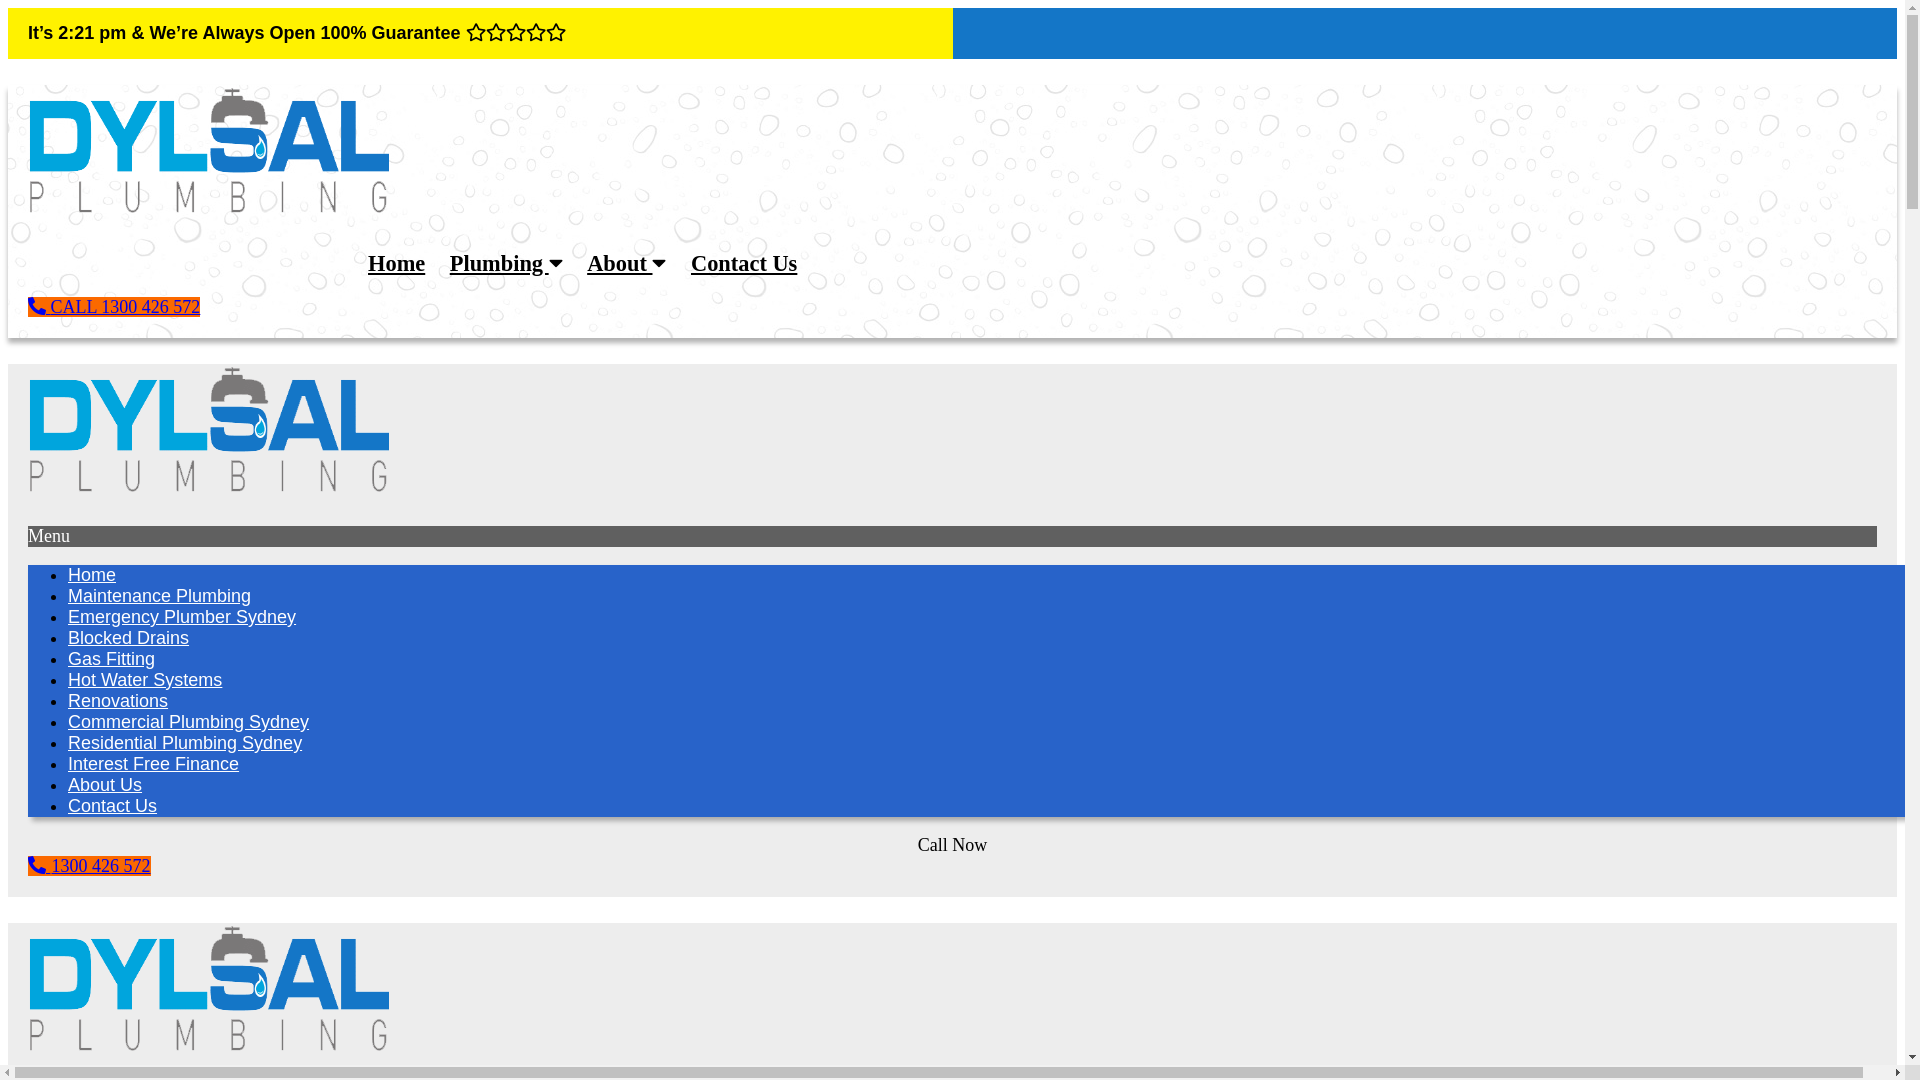 Image resolution: width=1920 pixels, height=1080 pixels. I want to click on Contact Us, so click(744, 264).